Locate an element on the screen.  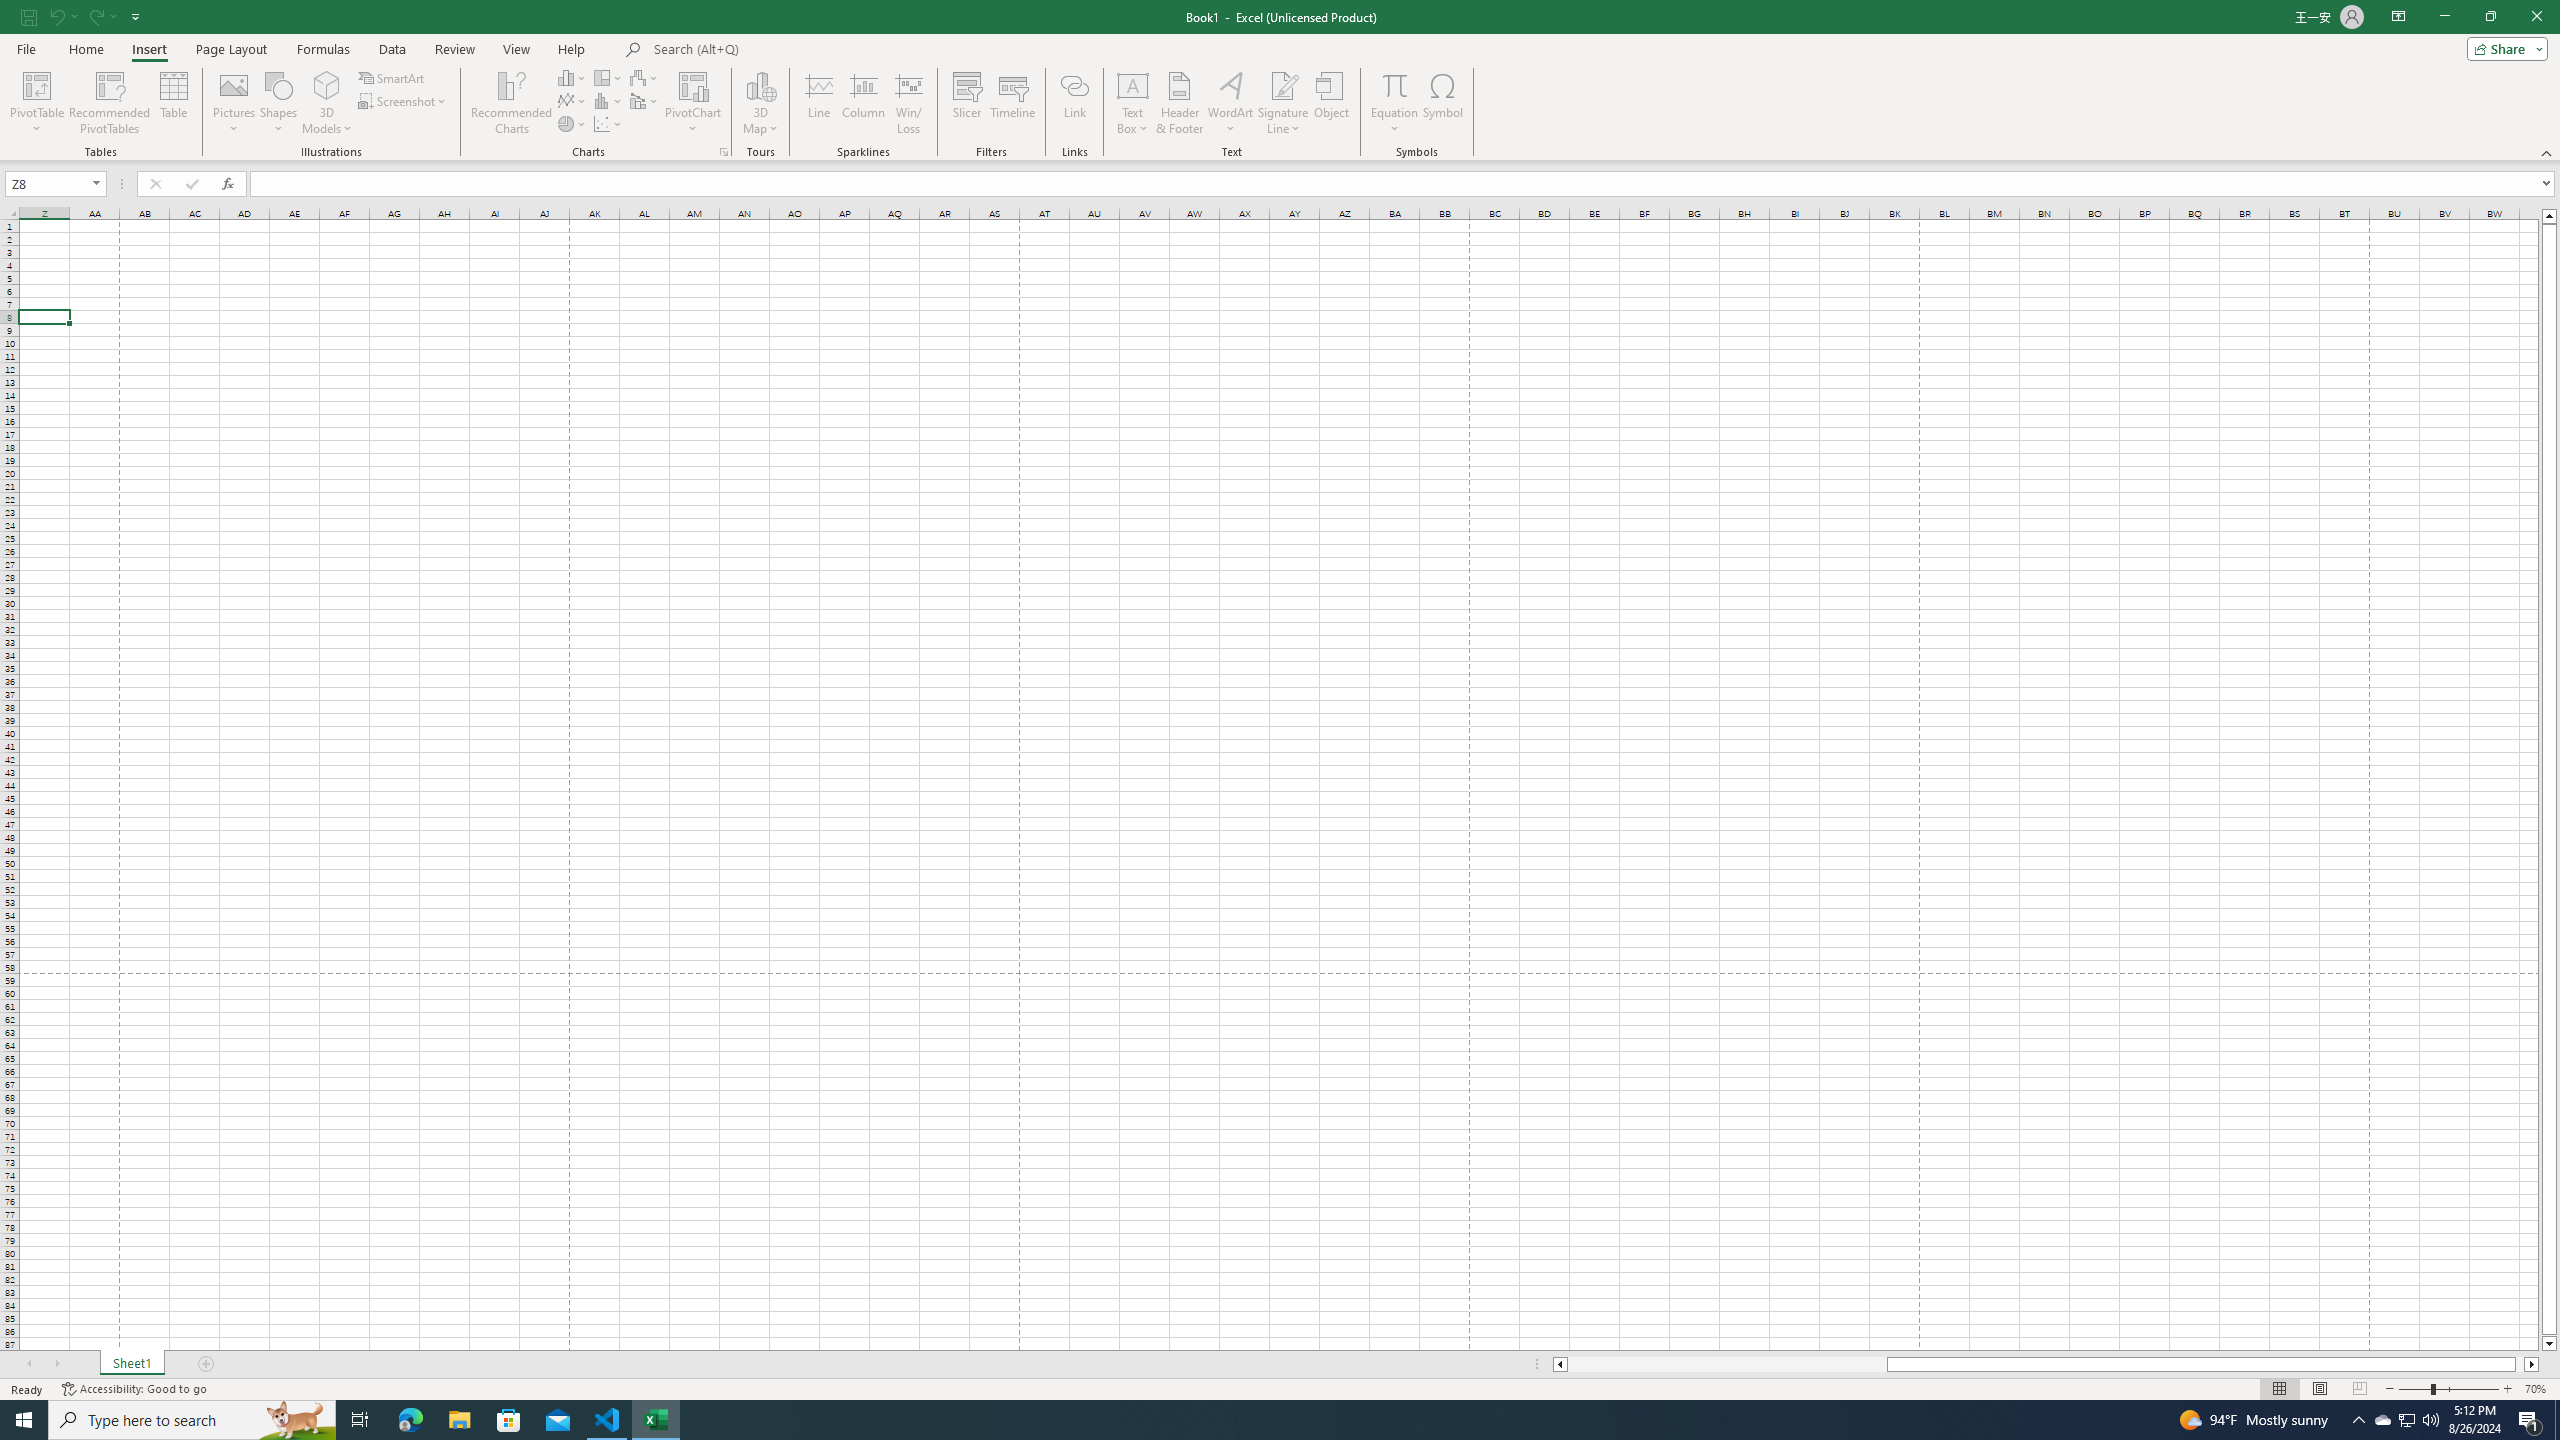
PivotTable is located at coordinates (36, 85).